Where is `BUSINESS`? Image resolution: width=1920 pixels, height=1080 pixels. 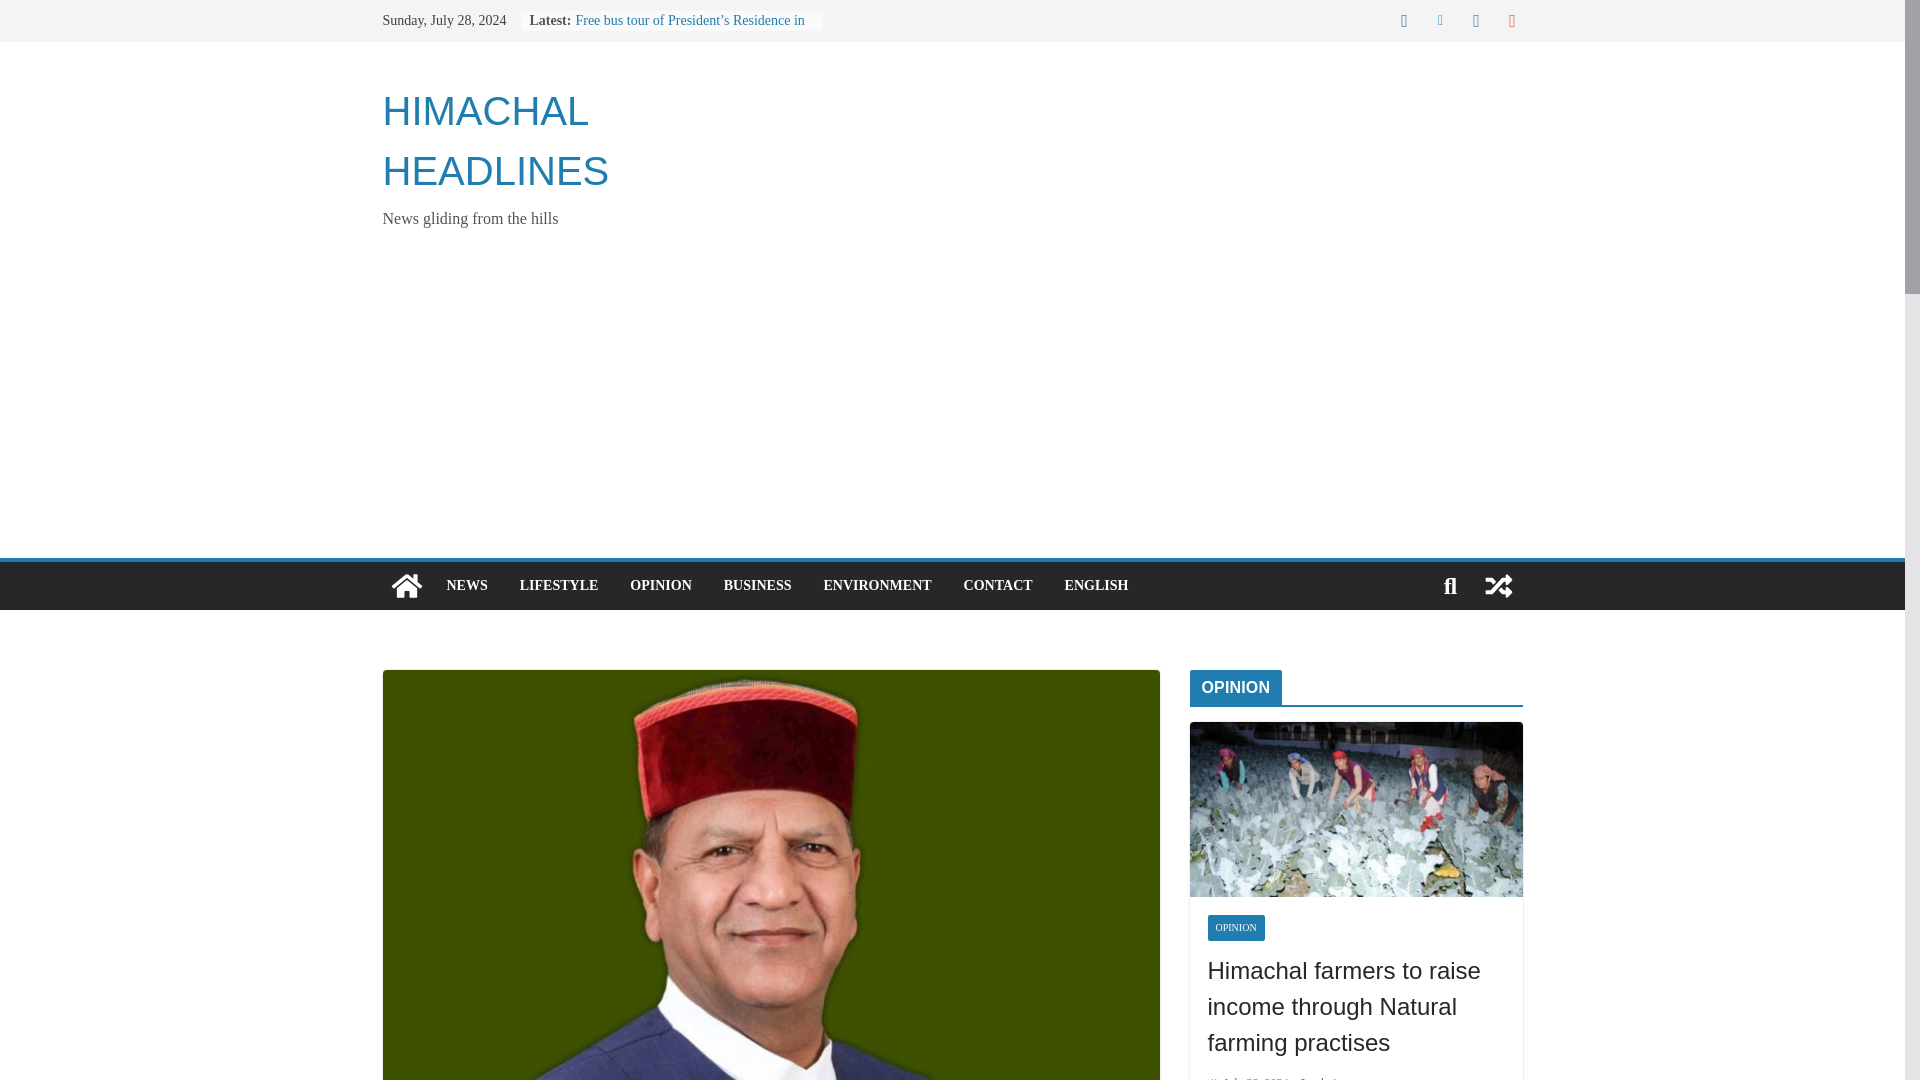
BUSINESS is located at coordinates (757, 586).